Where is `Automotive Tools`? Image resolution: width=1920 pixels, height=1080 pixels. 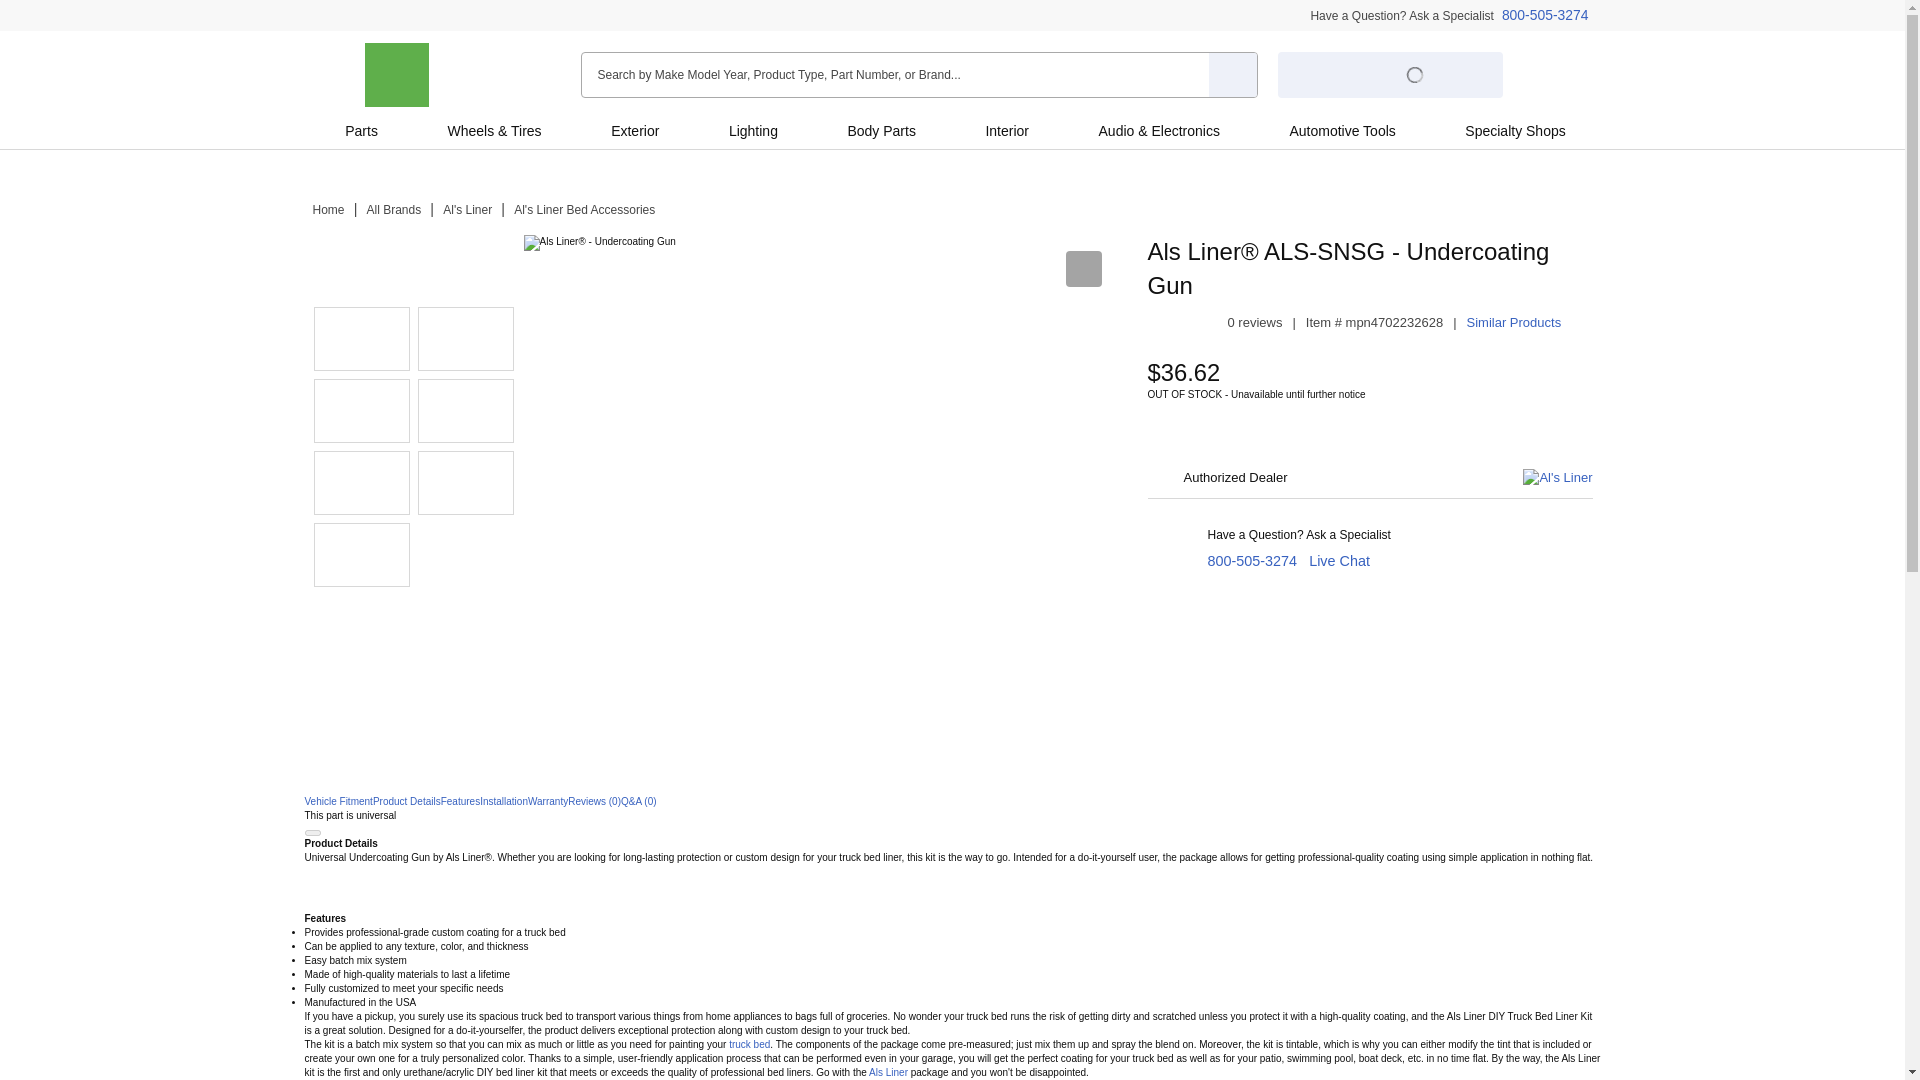 Automotive Tools is located at coordinates (1342, 130).